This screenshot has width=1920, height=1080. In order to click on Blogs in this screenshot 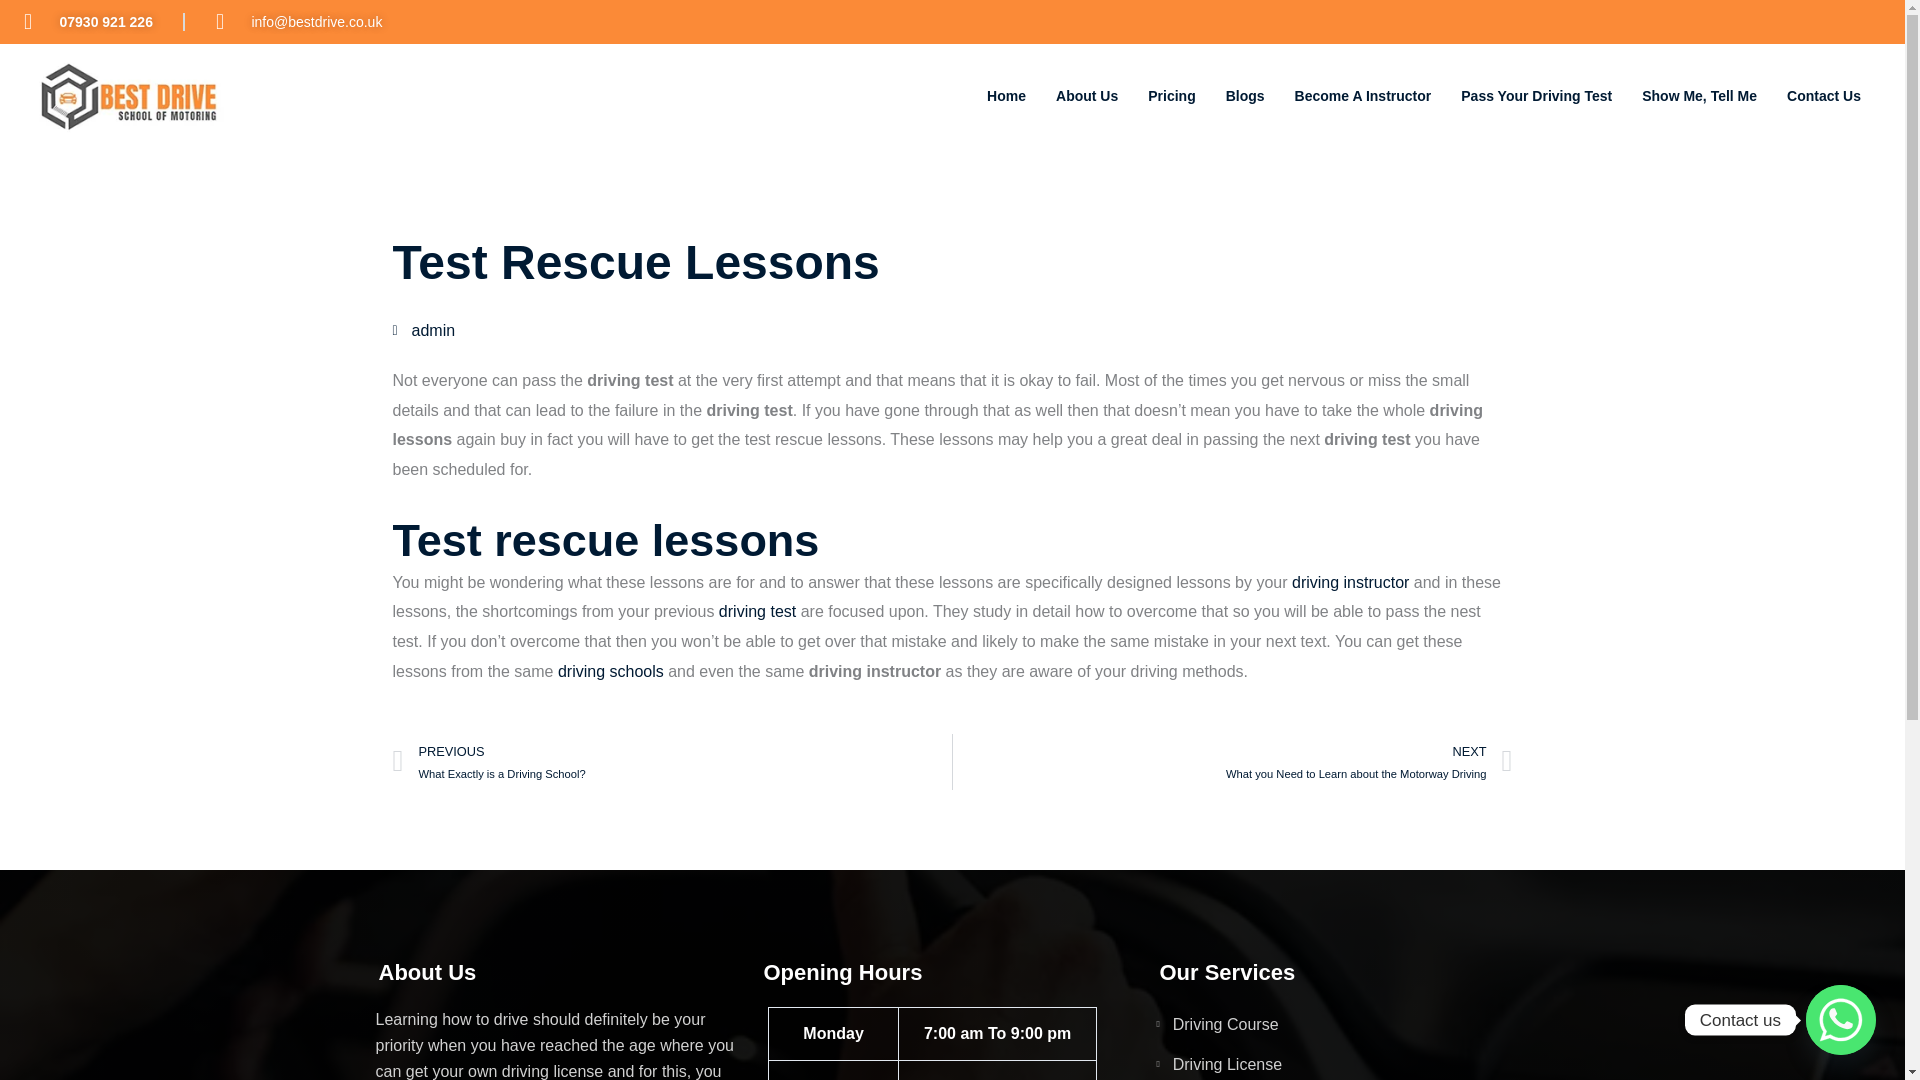, I will do `click(672, 762)`.